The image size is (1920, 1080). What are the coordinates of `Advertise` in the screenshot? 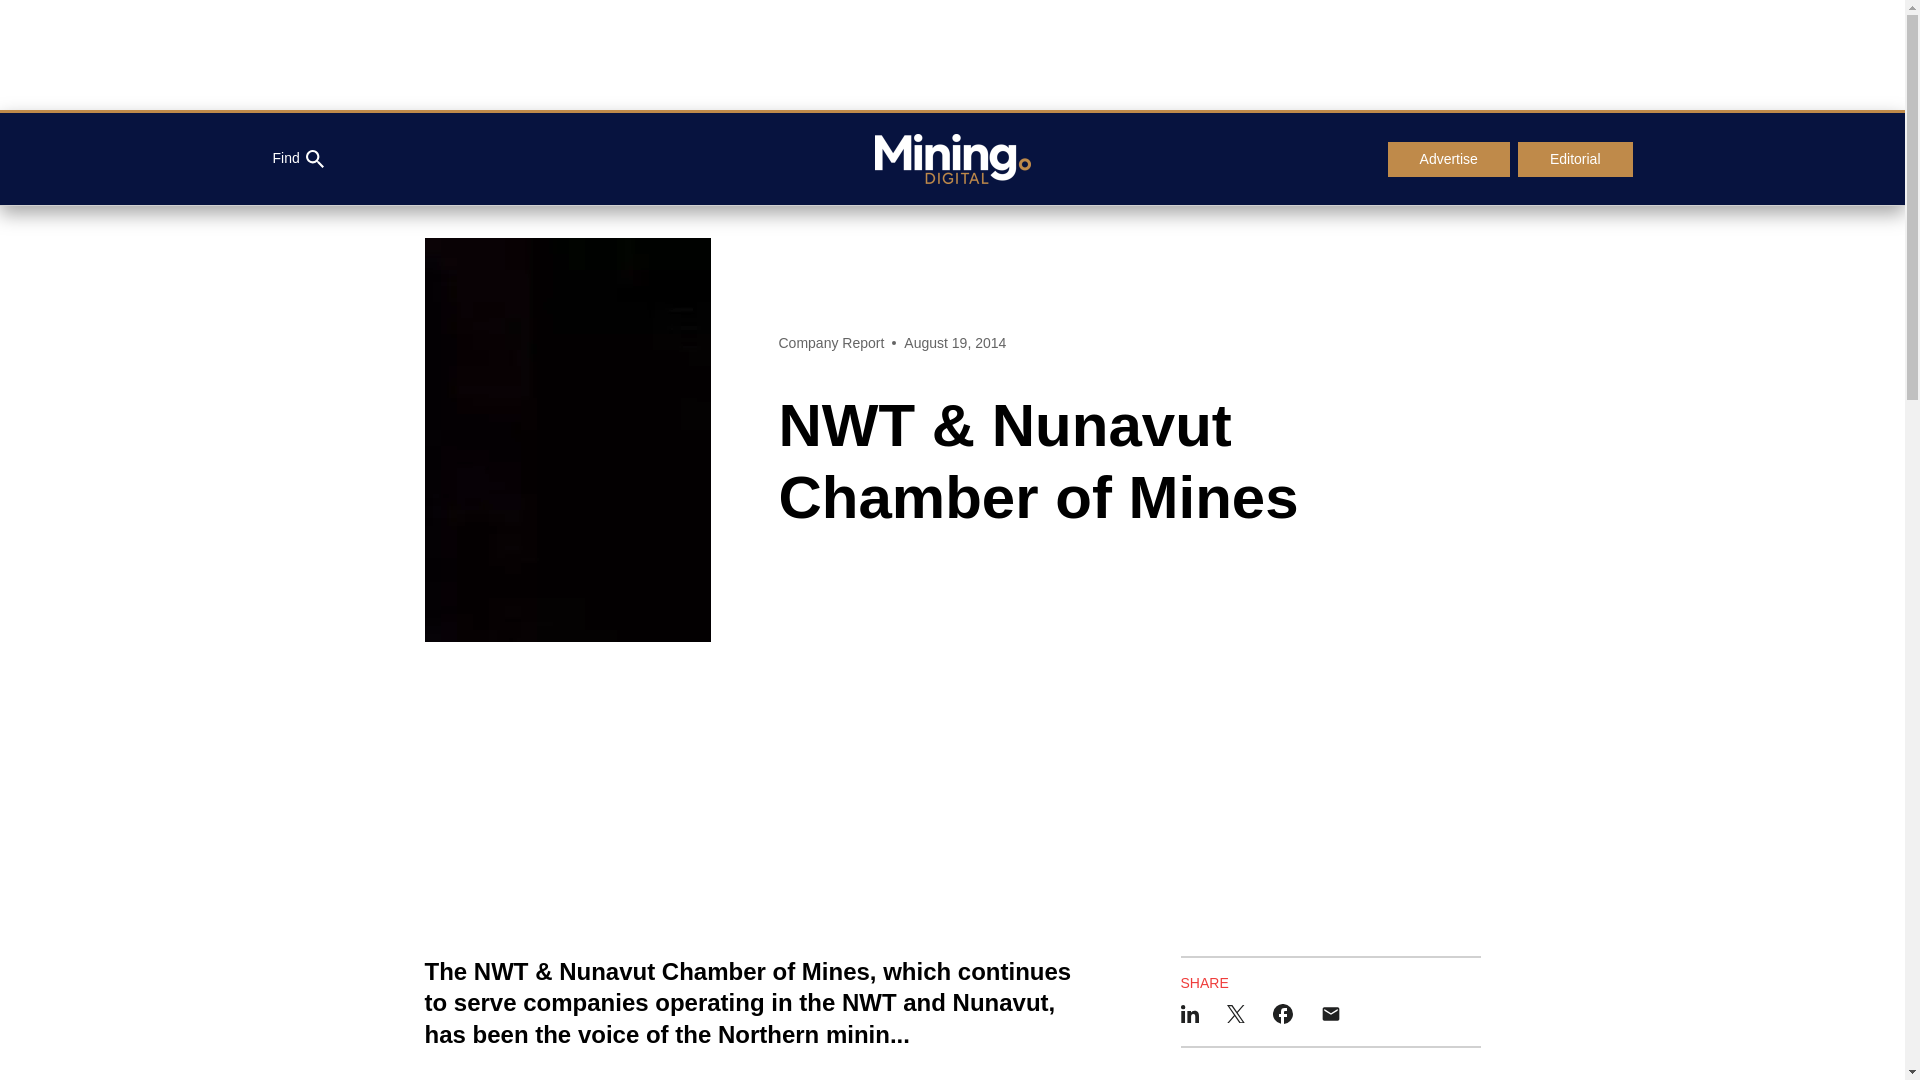 It's located at (1448, 160).